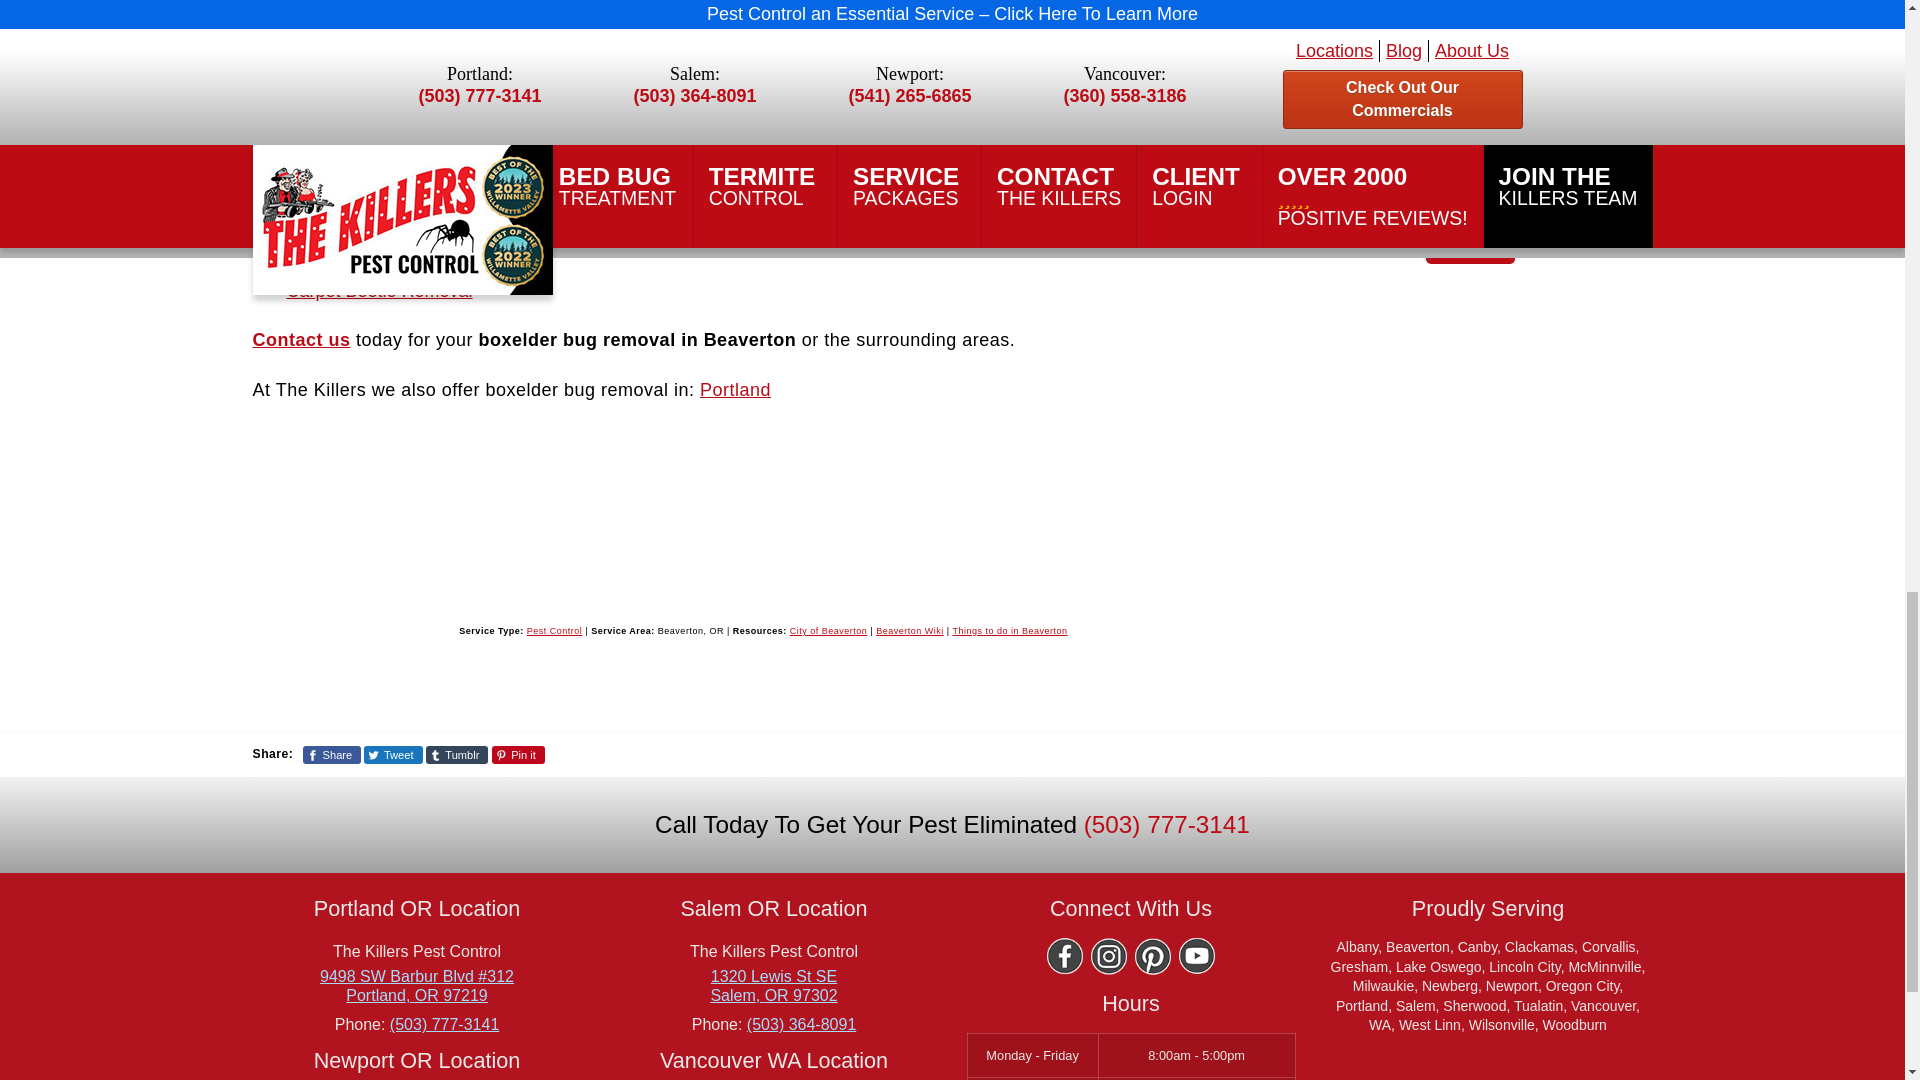  Describe the element at coordinates (332, 754) in the screenshot. I see `Share` at that location.